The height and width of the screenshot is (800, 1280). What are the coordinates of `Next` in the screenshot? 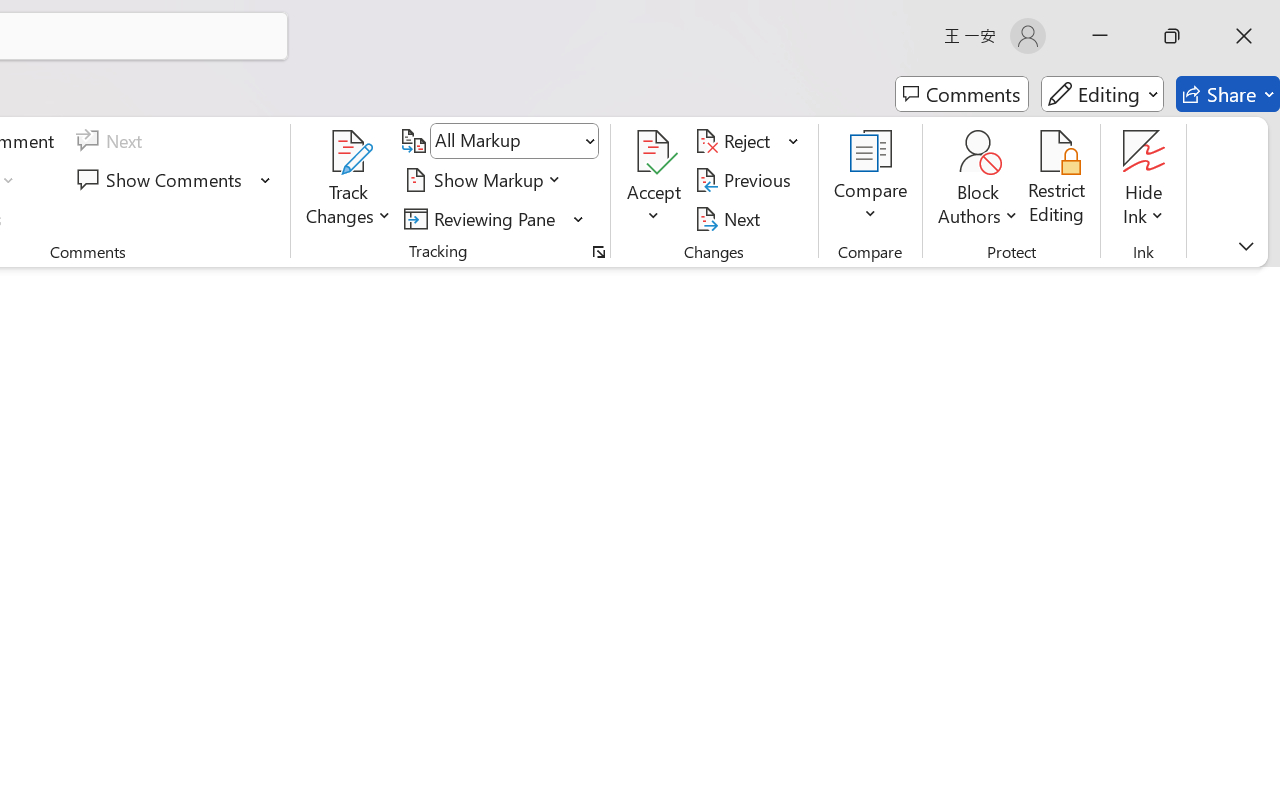 It's located at (730, 218).